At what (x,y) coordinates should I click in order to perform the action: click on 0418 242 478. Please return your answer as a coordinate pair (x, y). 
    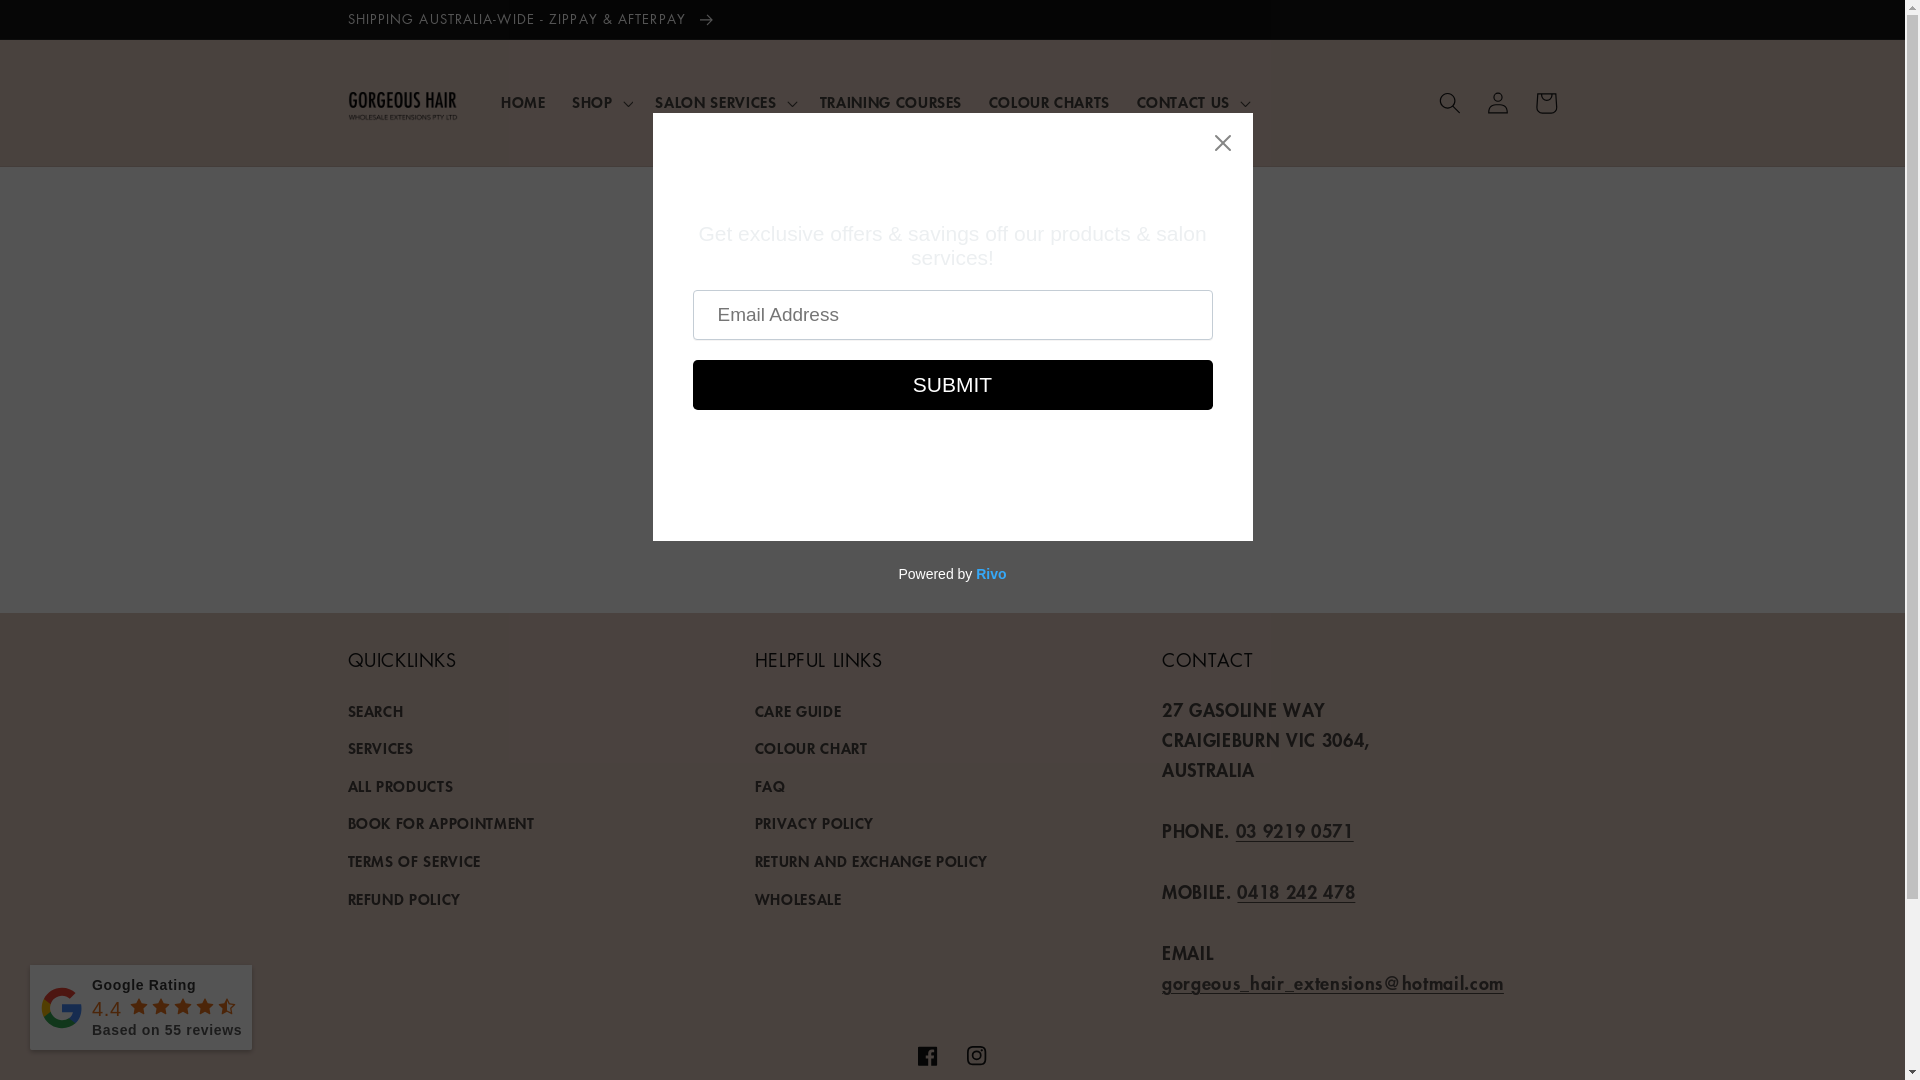
    Looking at the image, I should click on (1296, 892).